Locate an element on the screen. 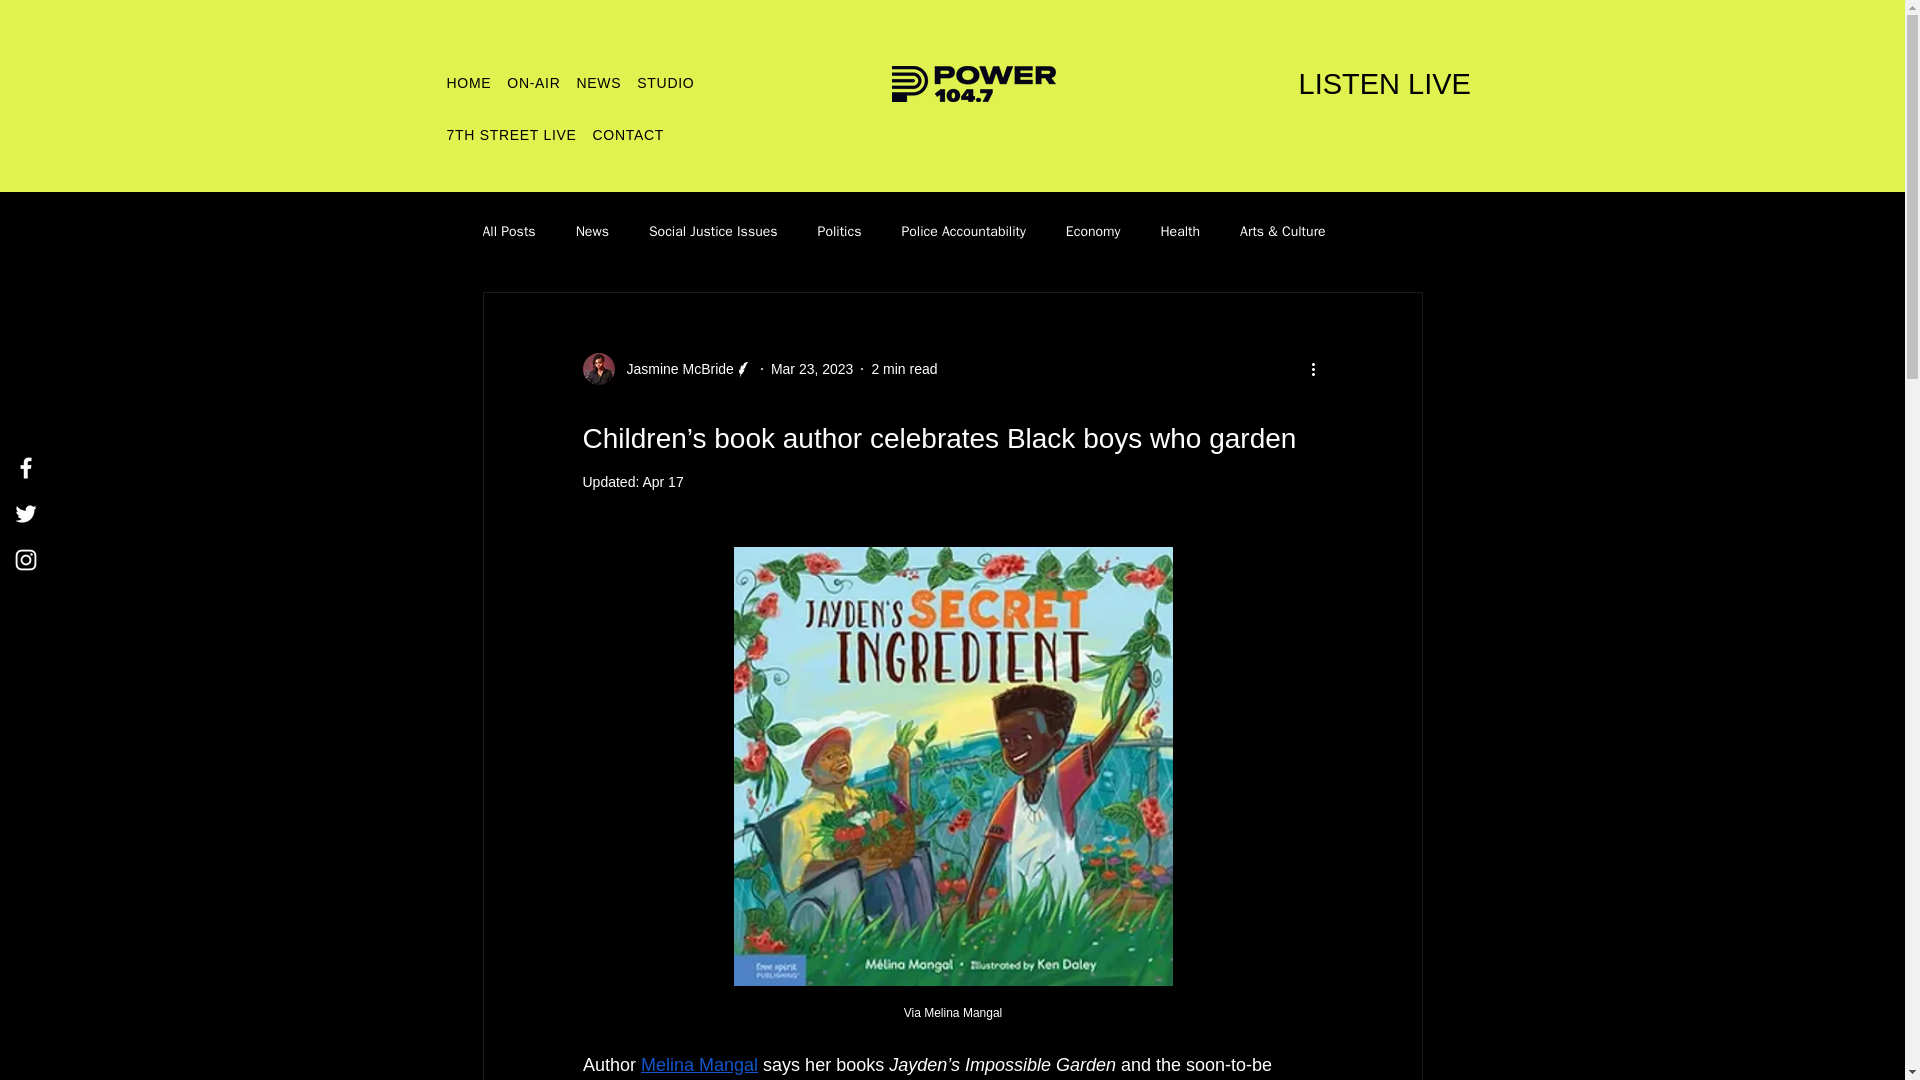  Jasmine McBride is located at coordinates (666, 368).